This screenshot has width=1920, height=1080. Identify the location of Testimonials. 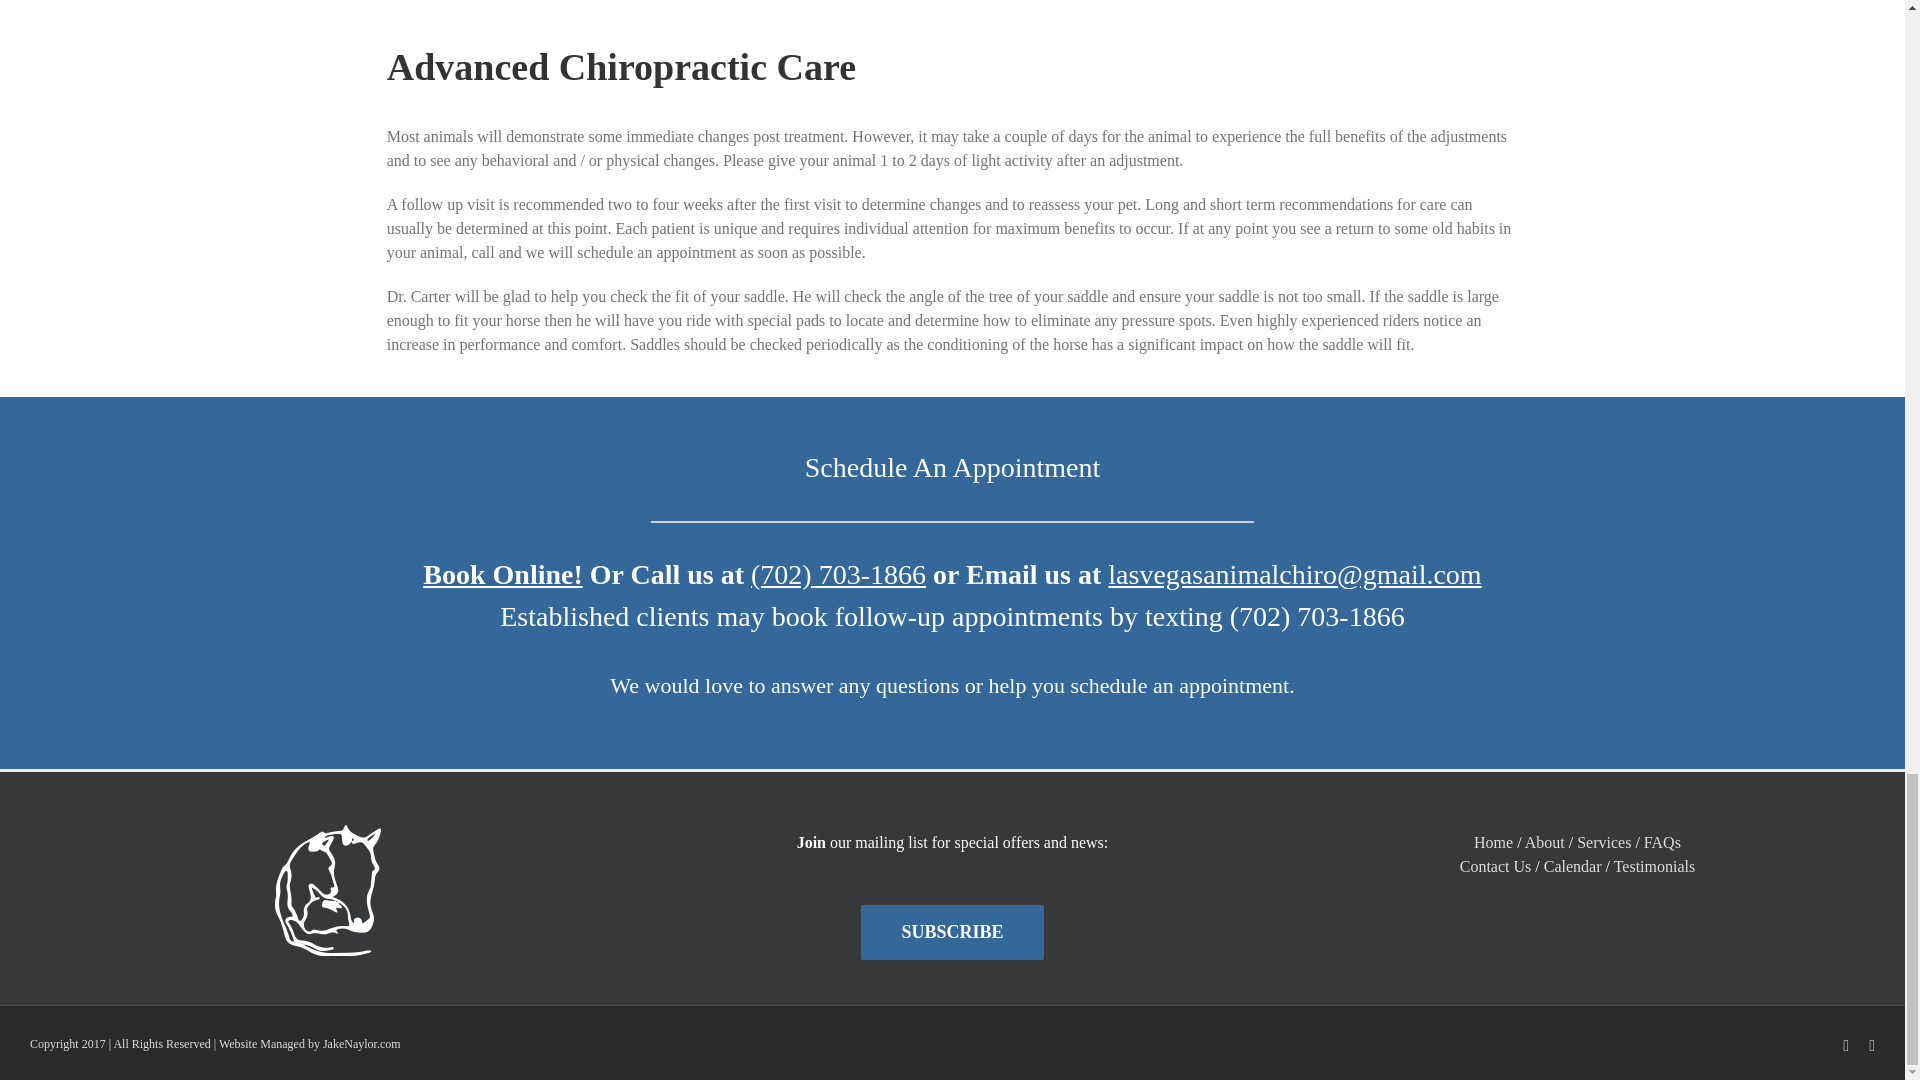
(1654, 866).